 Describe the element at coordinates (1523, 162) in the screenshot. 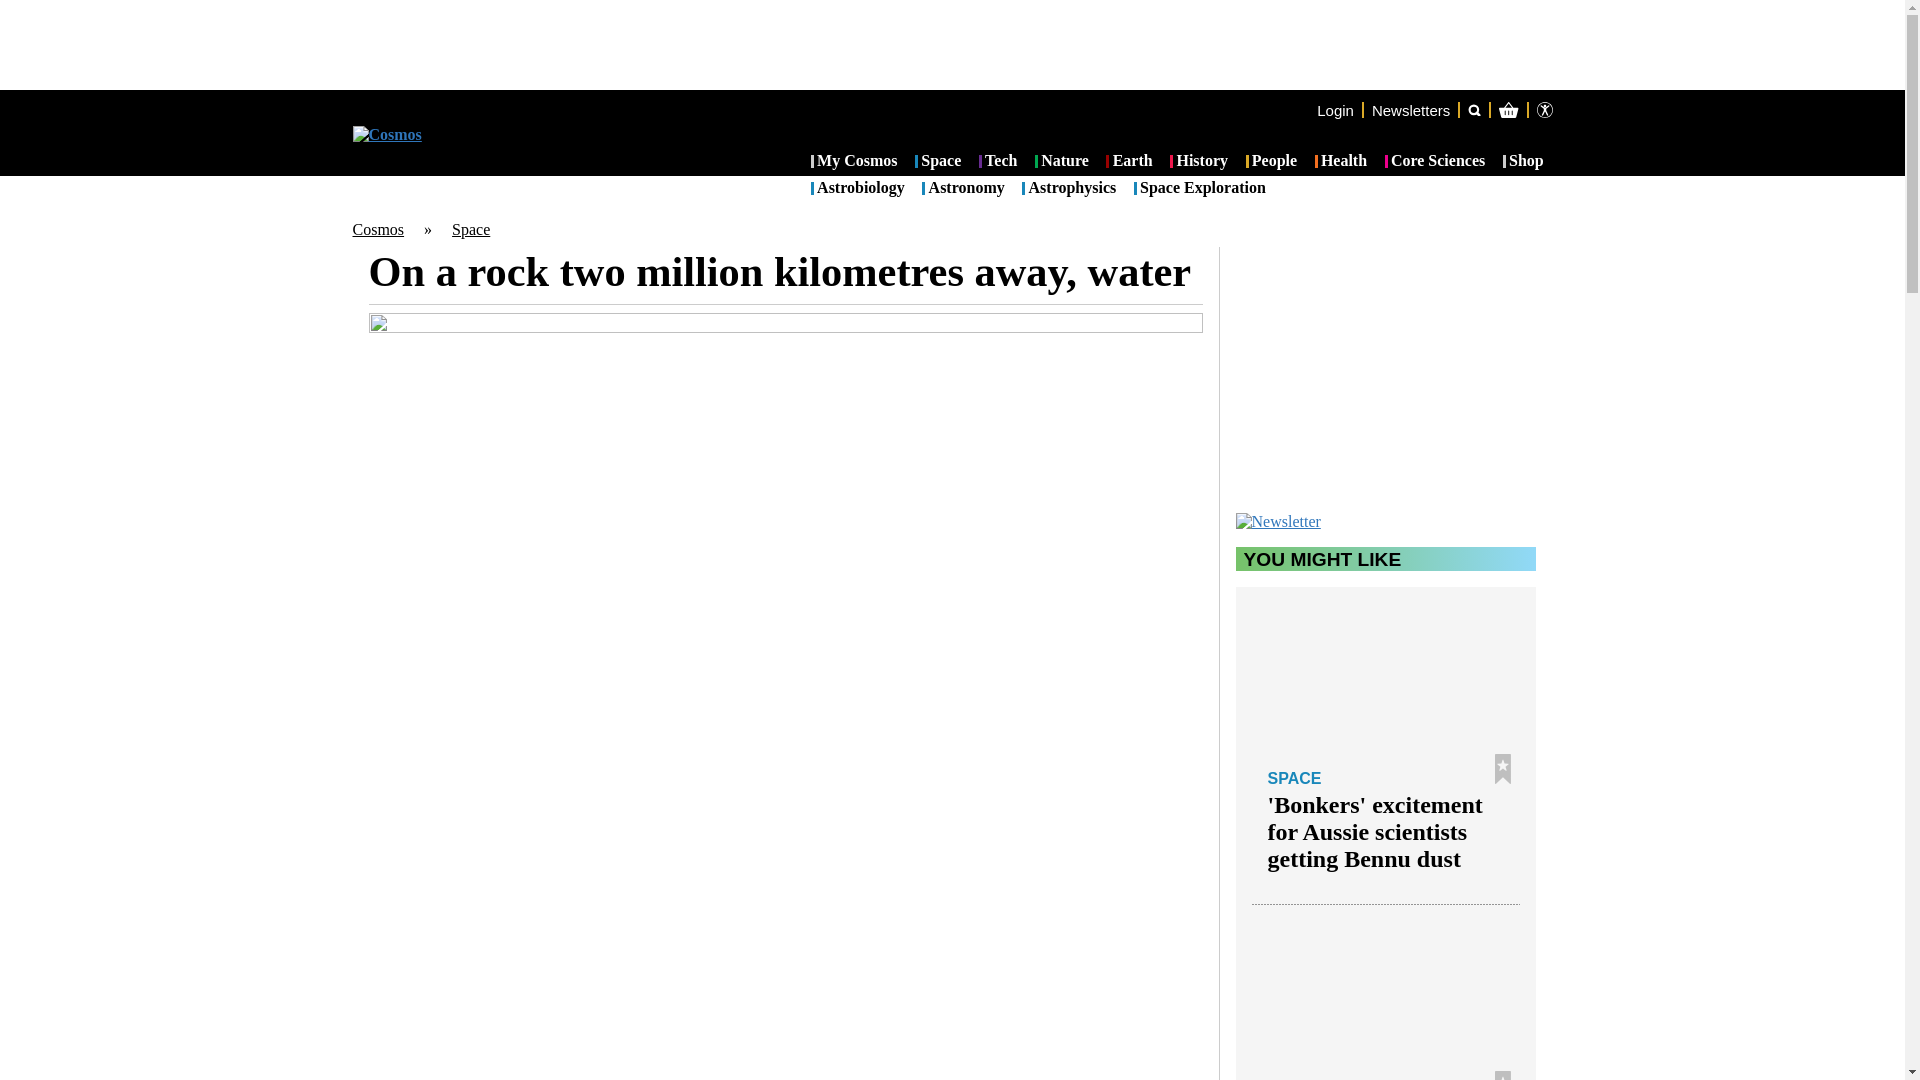

I see `Shop` at that location.